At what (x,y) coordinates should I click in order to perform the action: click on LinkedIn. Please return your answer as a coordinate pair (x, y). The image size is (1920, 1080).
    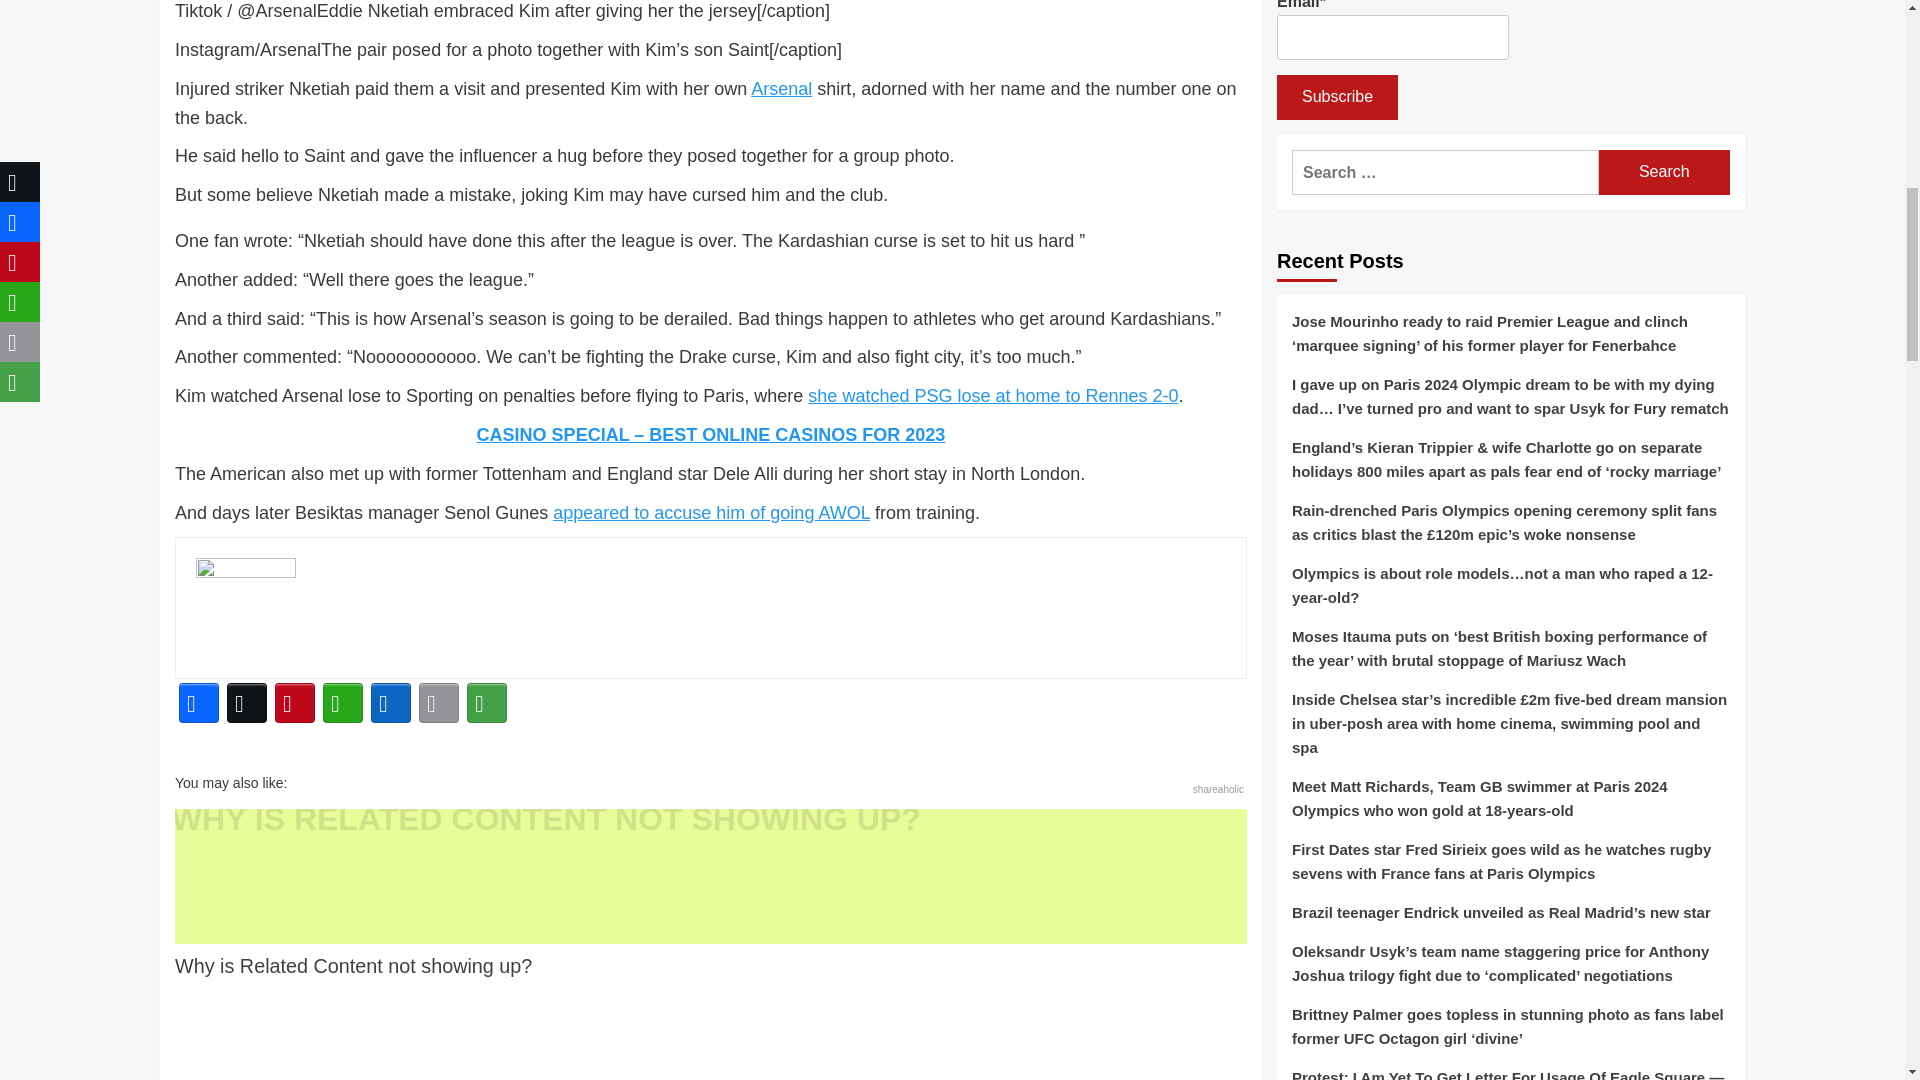
    Looking at the image, I should click on (390, 702).